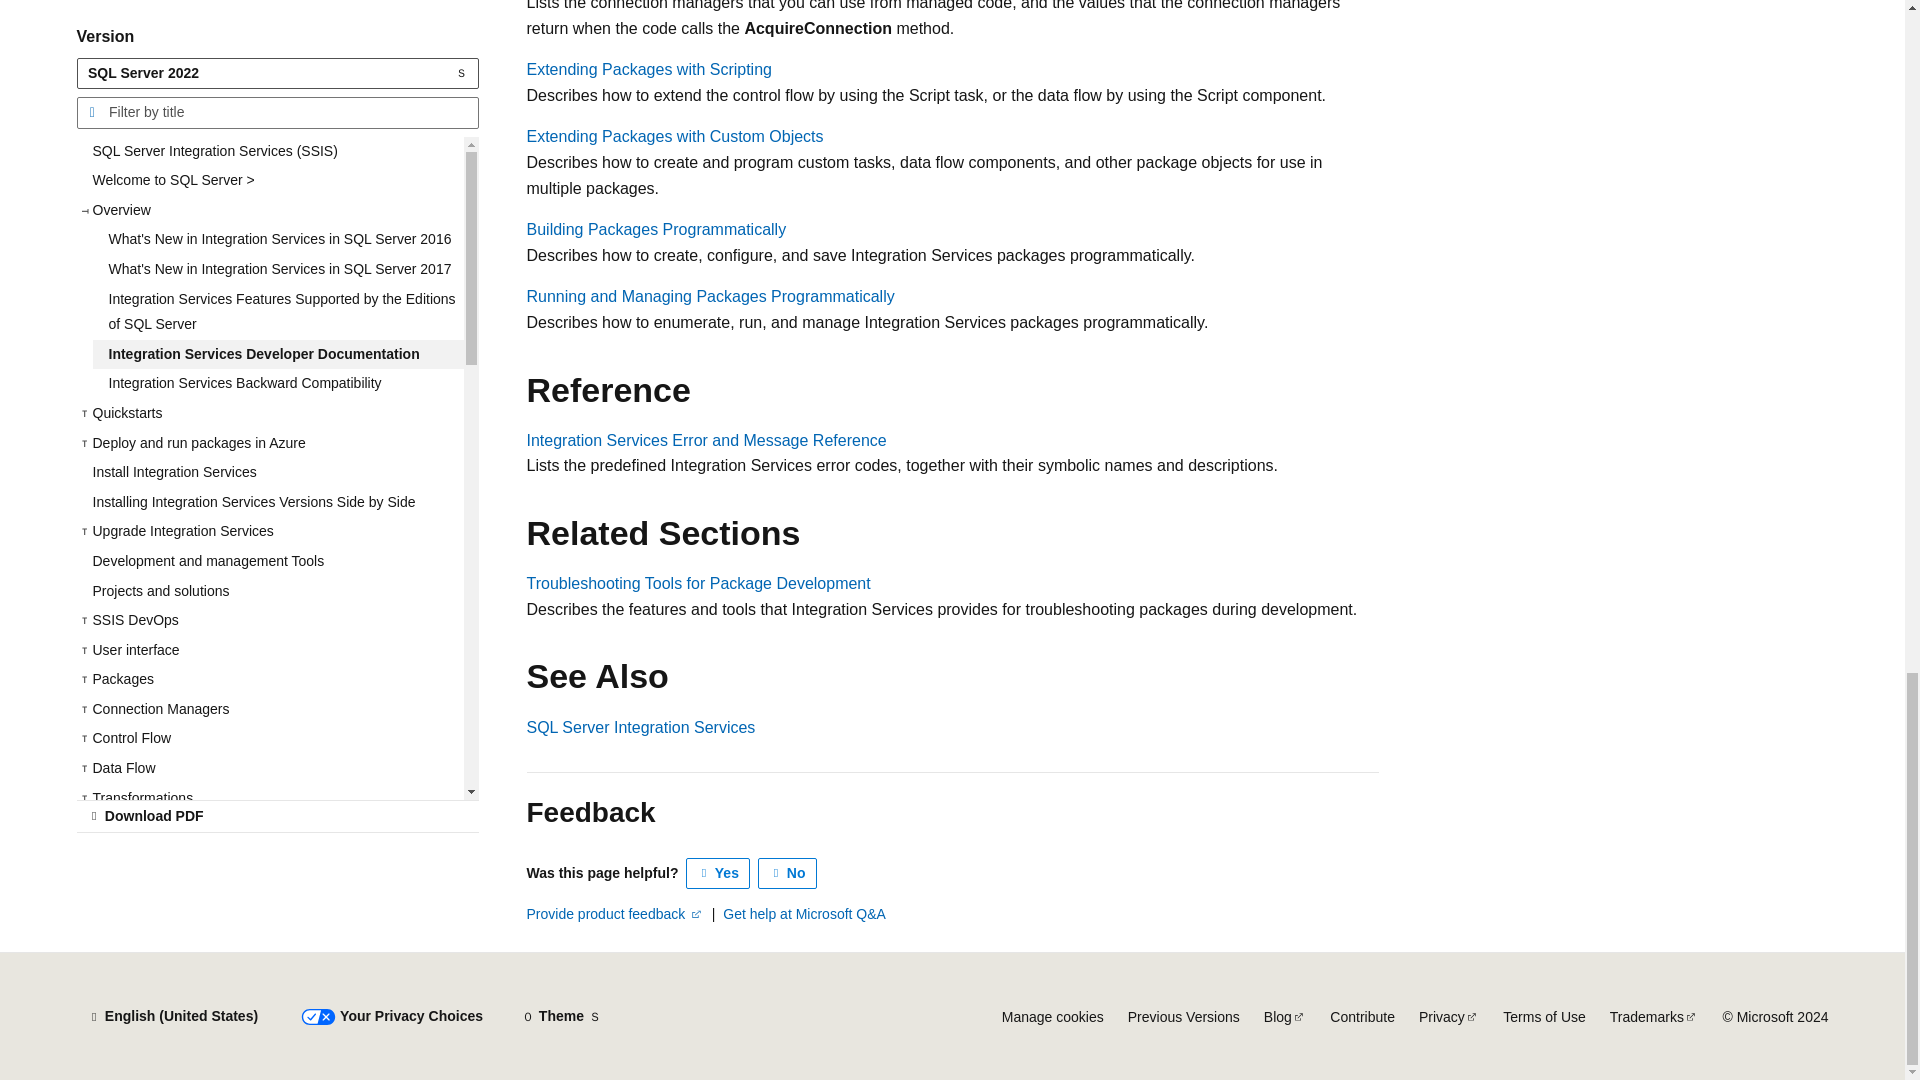 This screenshot has width=1920, height=1080. Describe the element at coordinates (561, 1016) in the screenshot. I see `Theme` at that location.